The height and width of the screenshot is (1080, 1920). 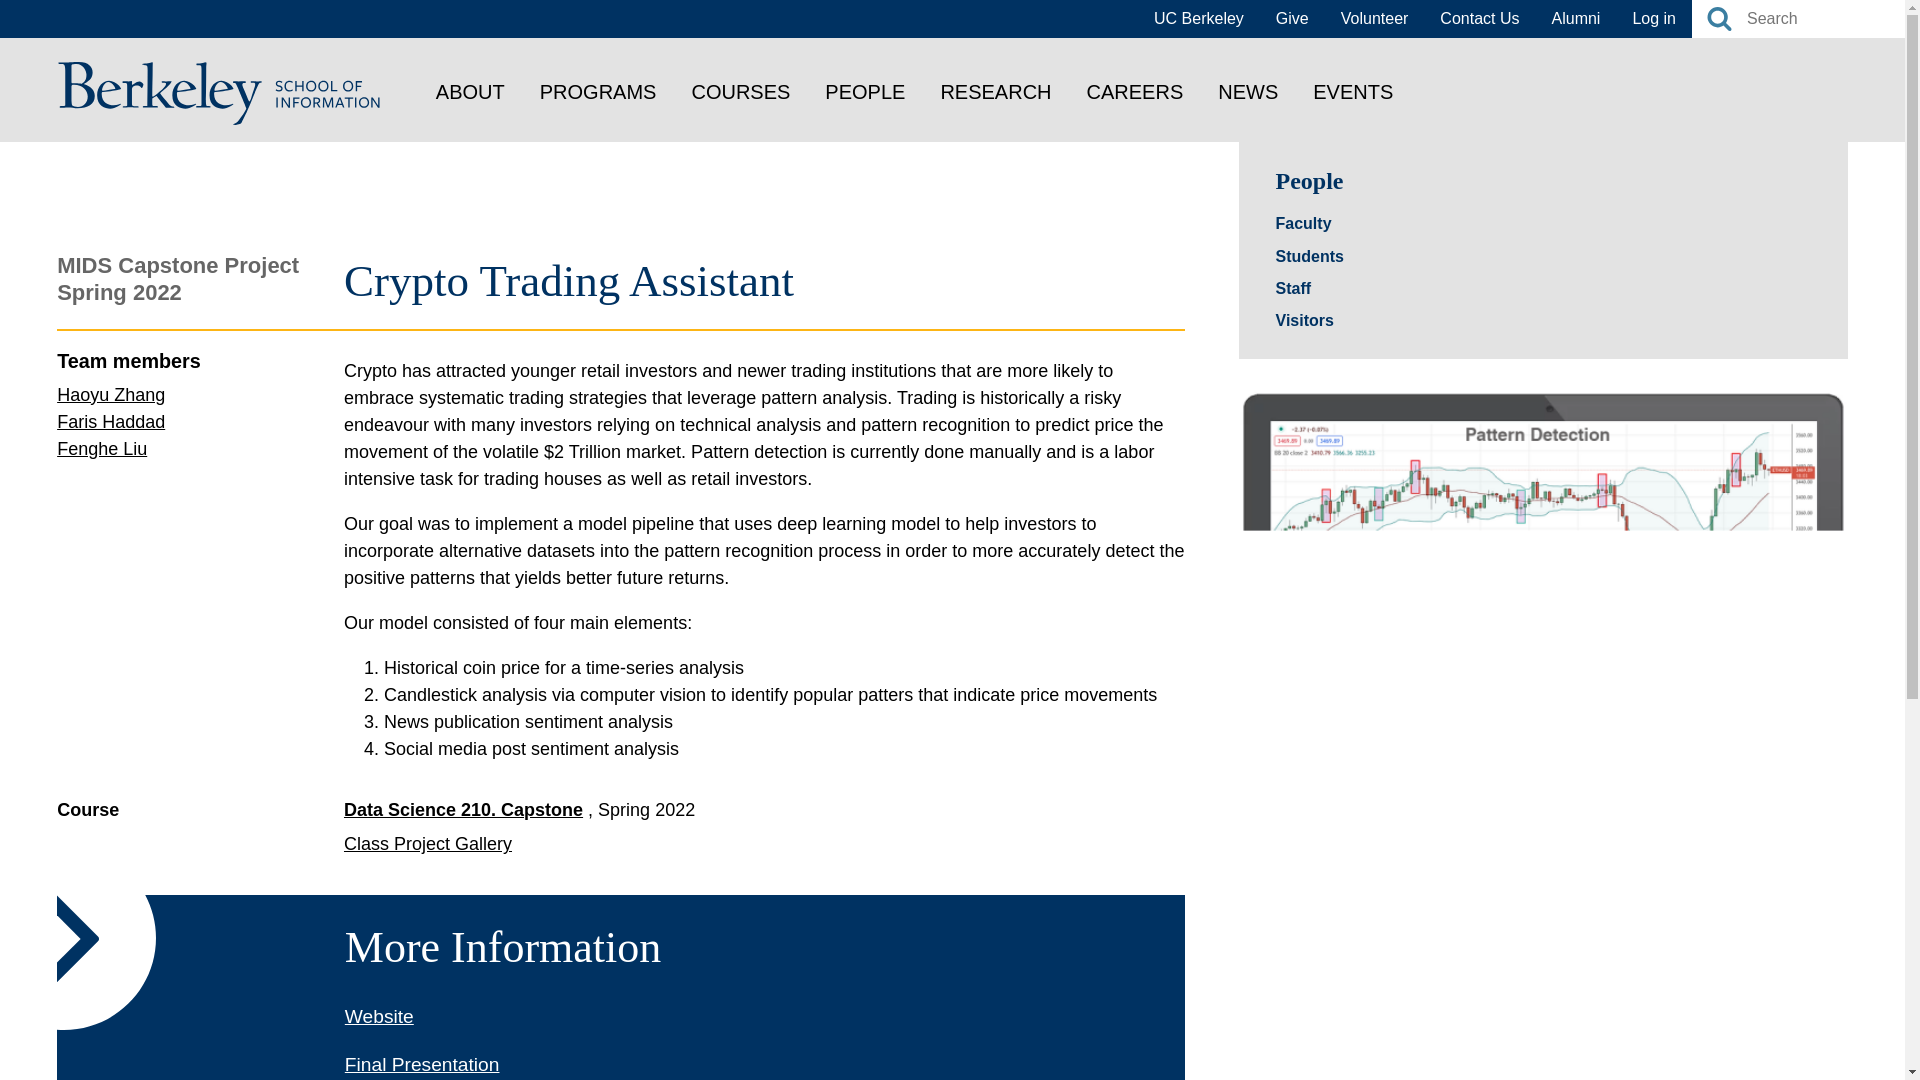 What do you see at coordinates (598, 91) in the screenshot?
I see `PROGRAMS` at bounding box center [598, 91].